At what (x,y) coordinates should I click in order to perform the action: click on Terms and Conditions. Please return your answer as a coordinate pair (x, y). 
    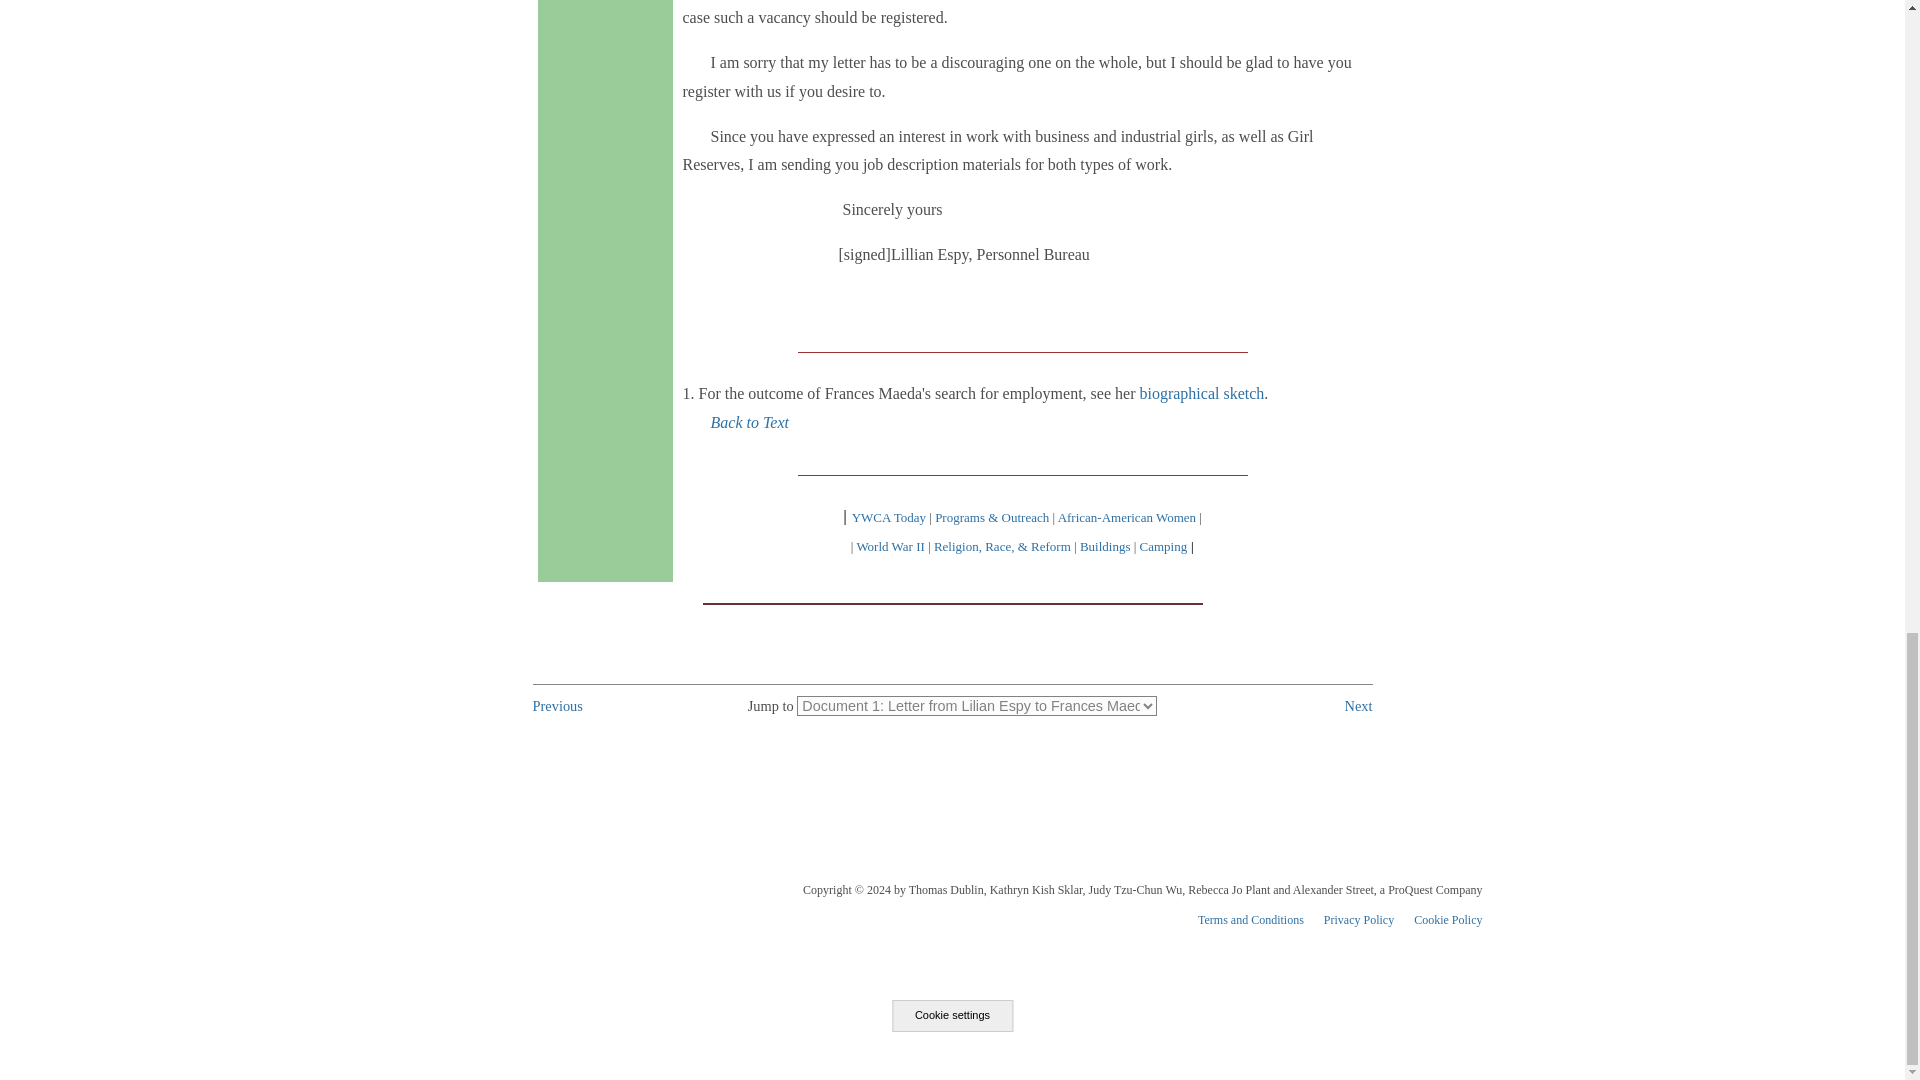
    Looking at the image, I should click on (1250, 919).